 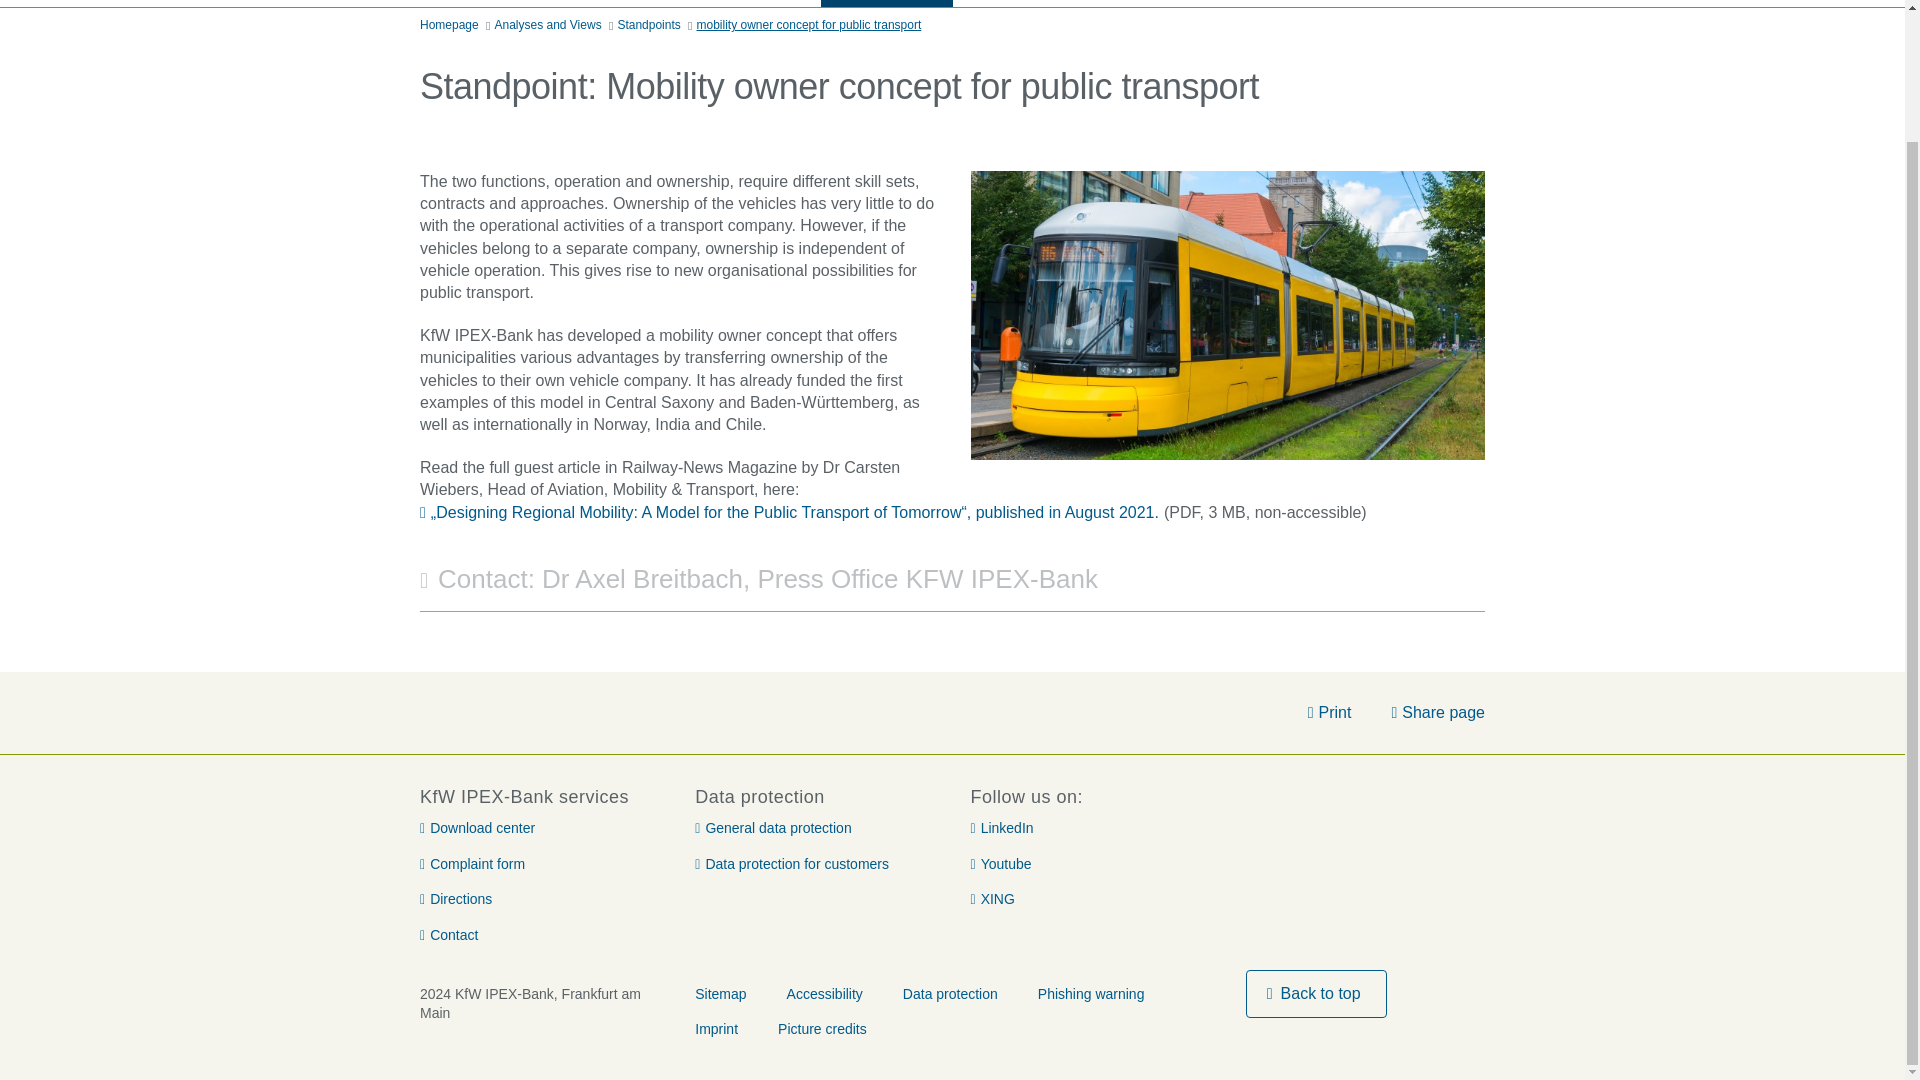 I want to click on Youtube, so click(x=1000, y=864).